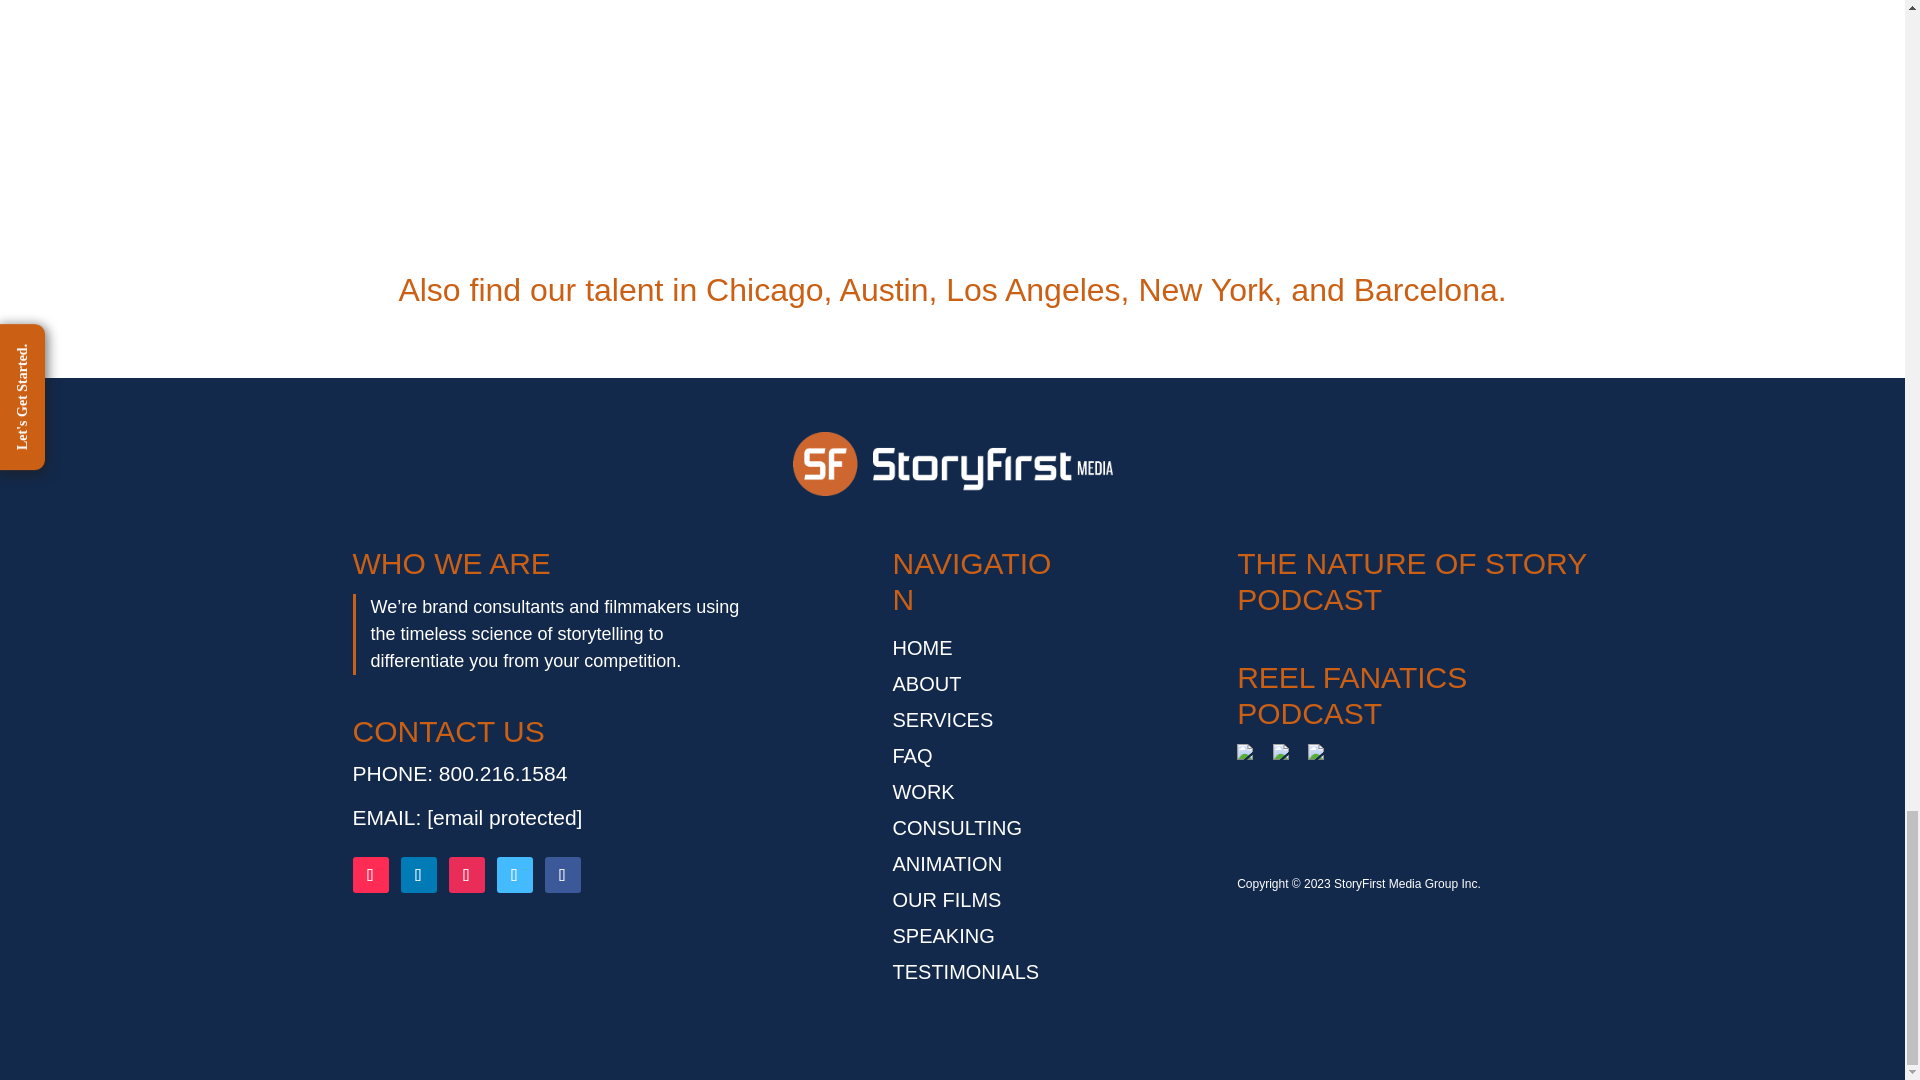 The image size is (1920, 1080). What do you see at coordinates (502, 774) in the screenshot?
I see `800.216.1584` at bounding box center [502, 774].